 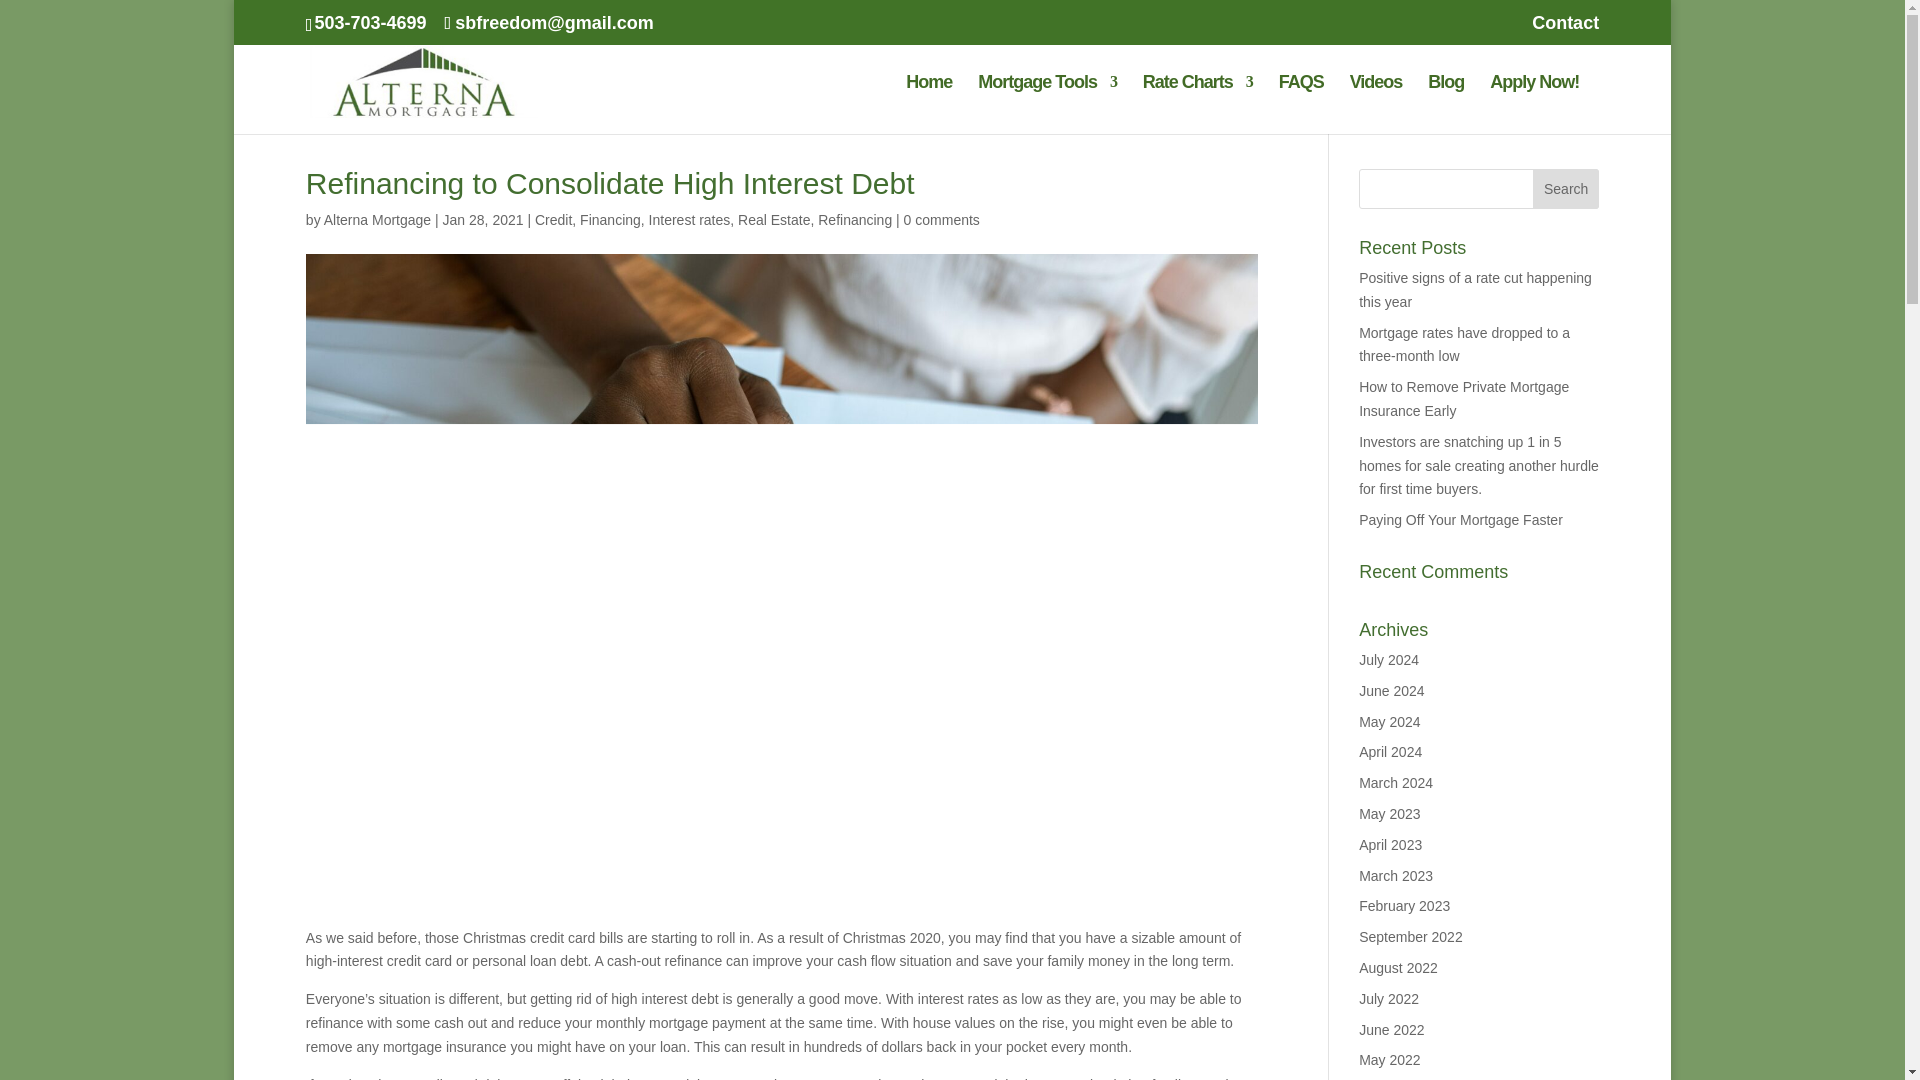 What do you see at coordinates (690, 219) in the screenshot?
I see `Interest rates` at bounding box center [690, 219].